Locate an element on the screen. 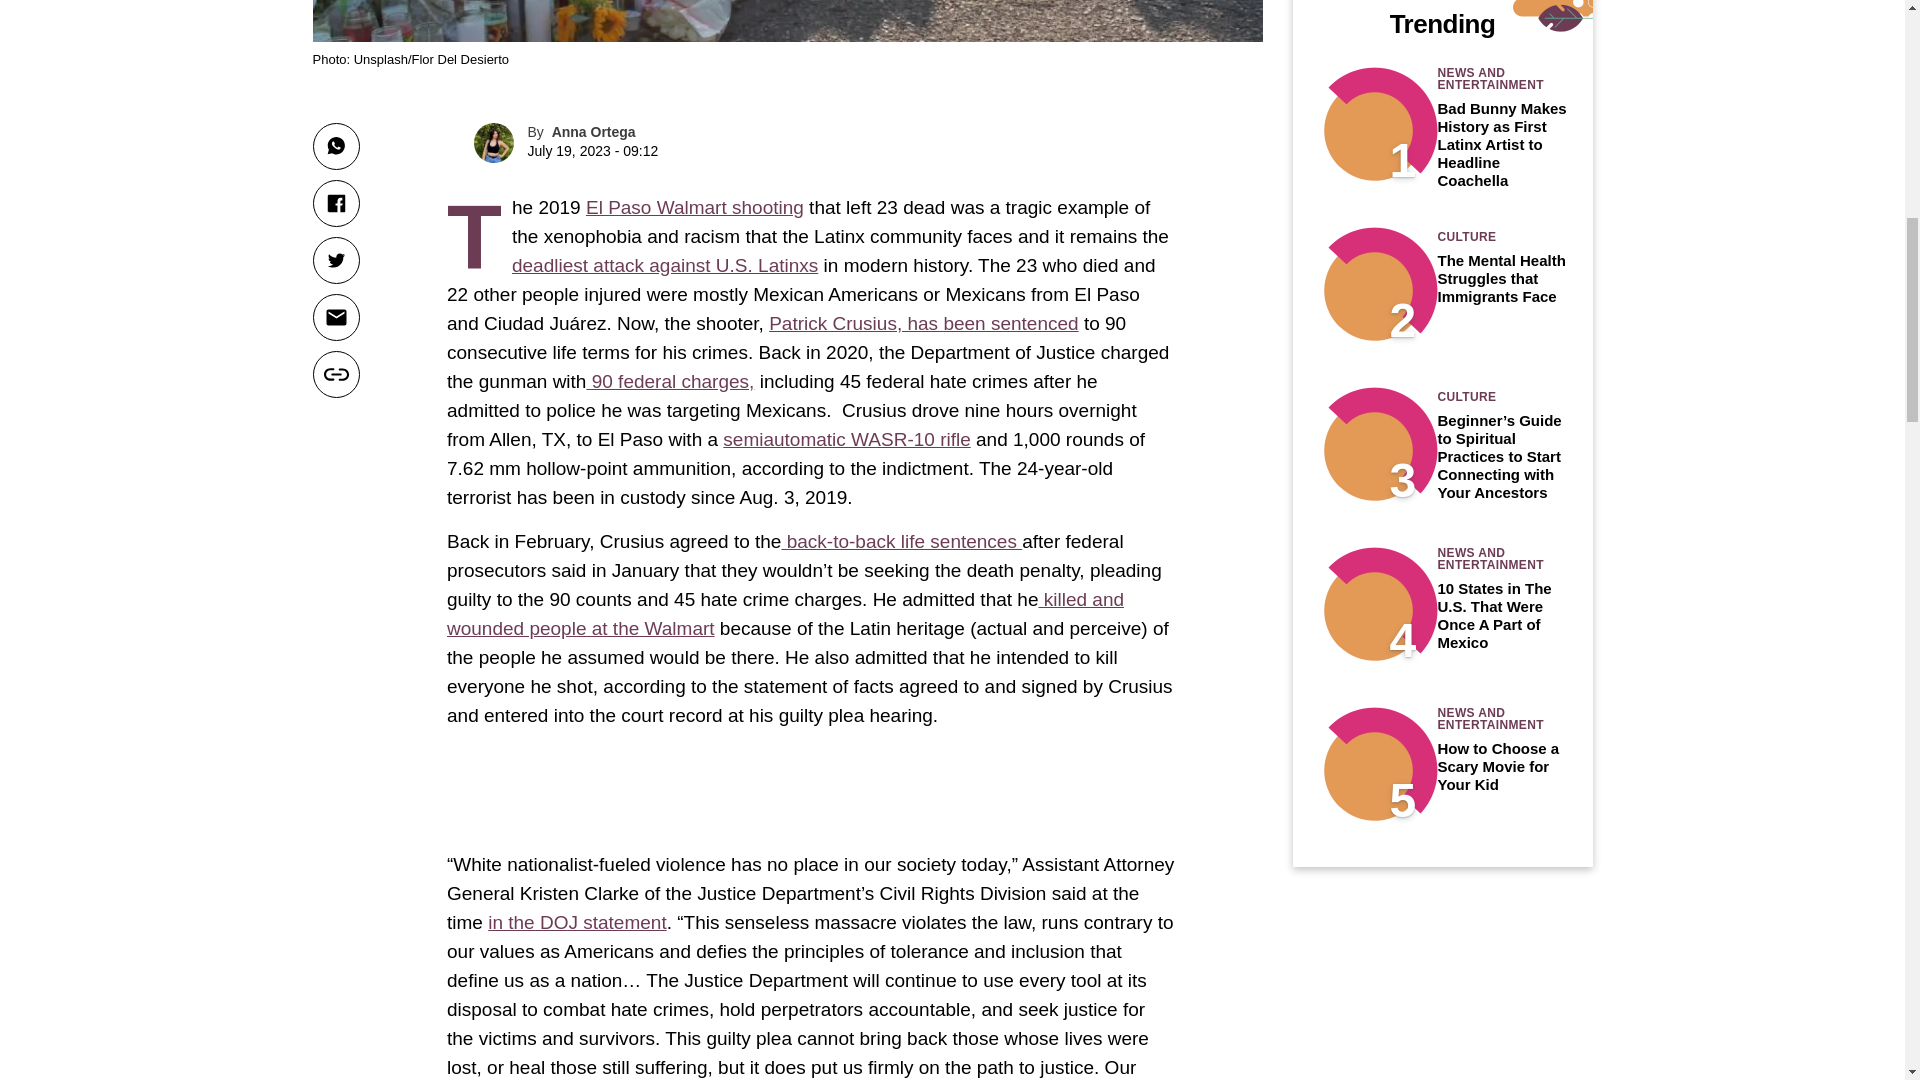 The height and width of the screenshot is (1080, 1920). Share this article on WhatsApp is located at coordinates (335, 146).